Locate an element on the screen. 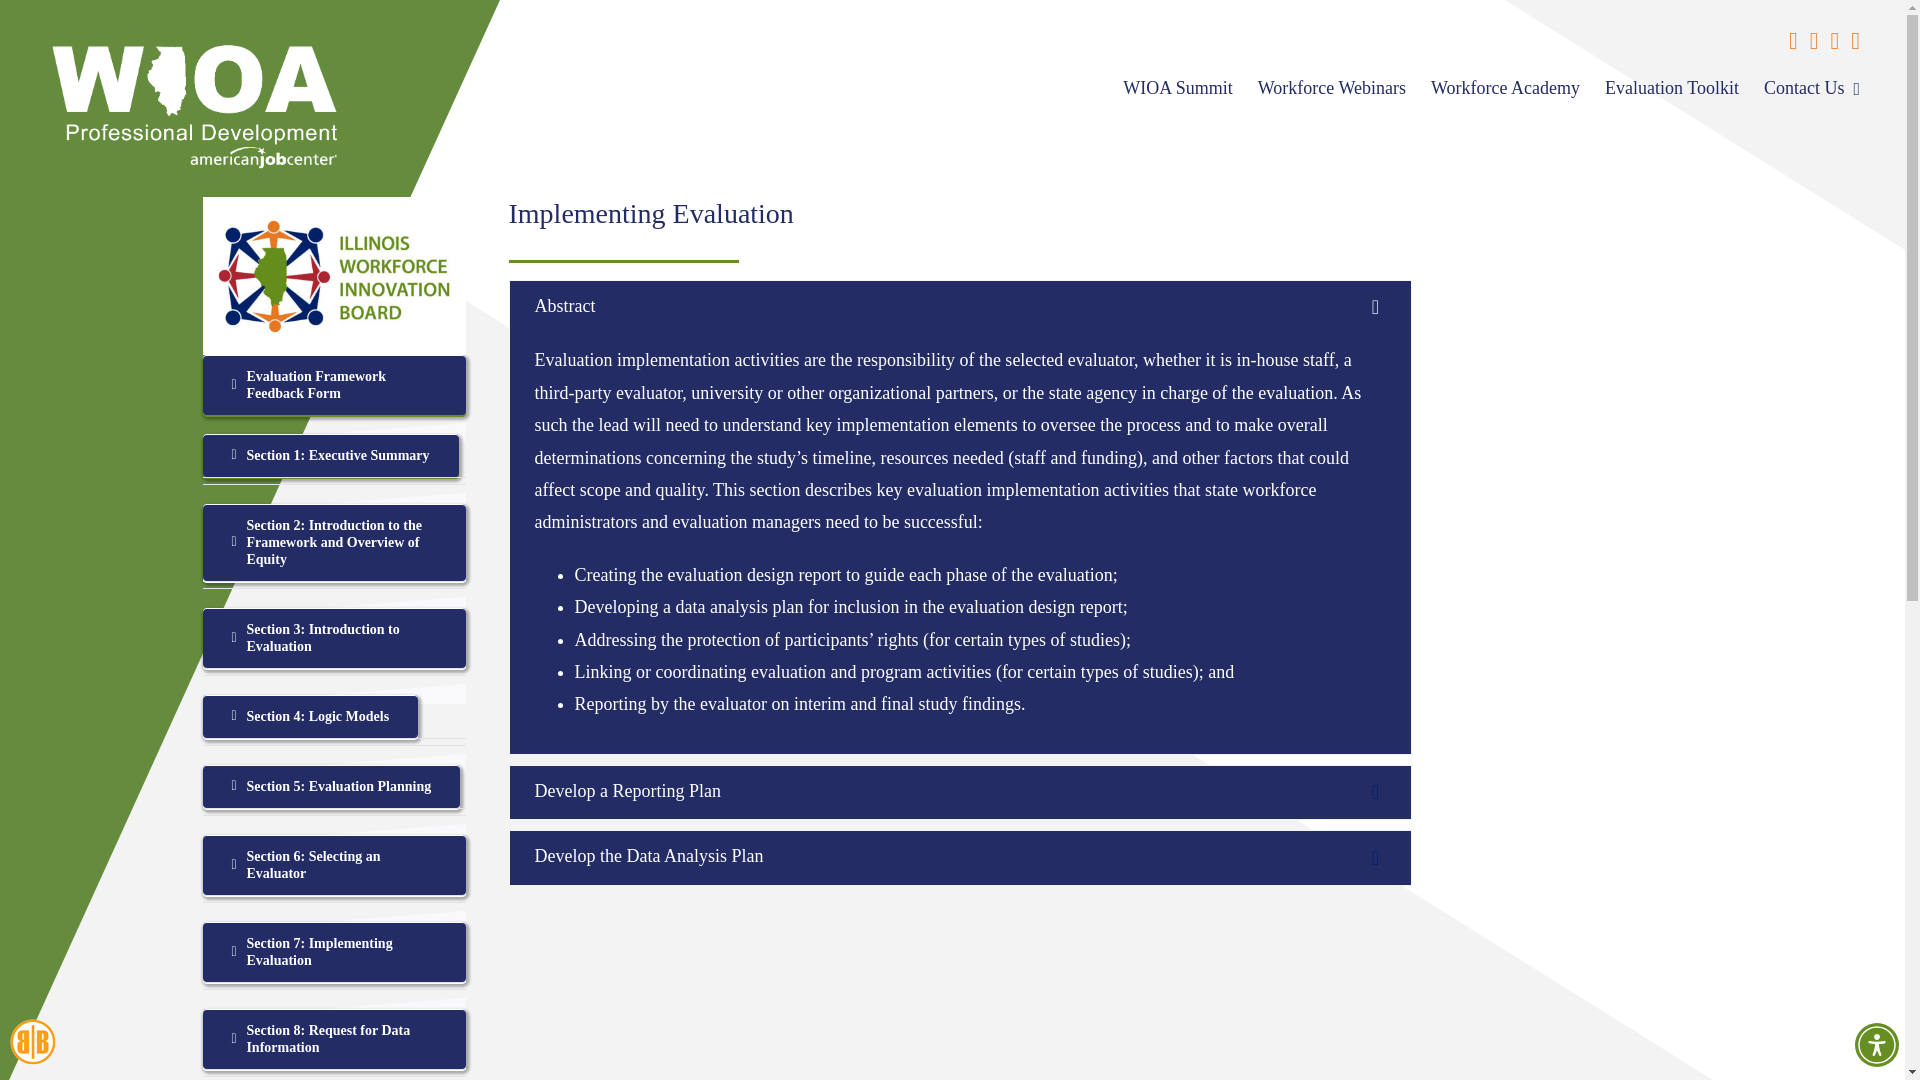  Section 6: Selecting an Evaluator is located at coordinates (332, 864).